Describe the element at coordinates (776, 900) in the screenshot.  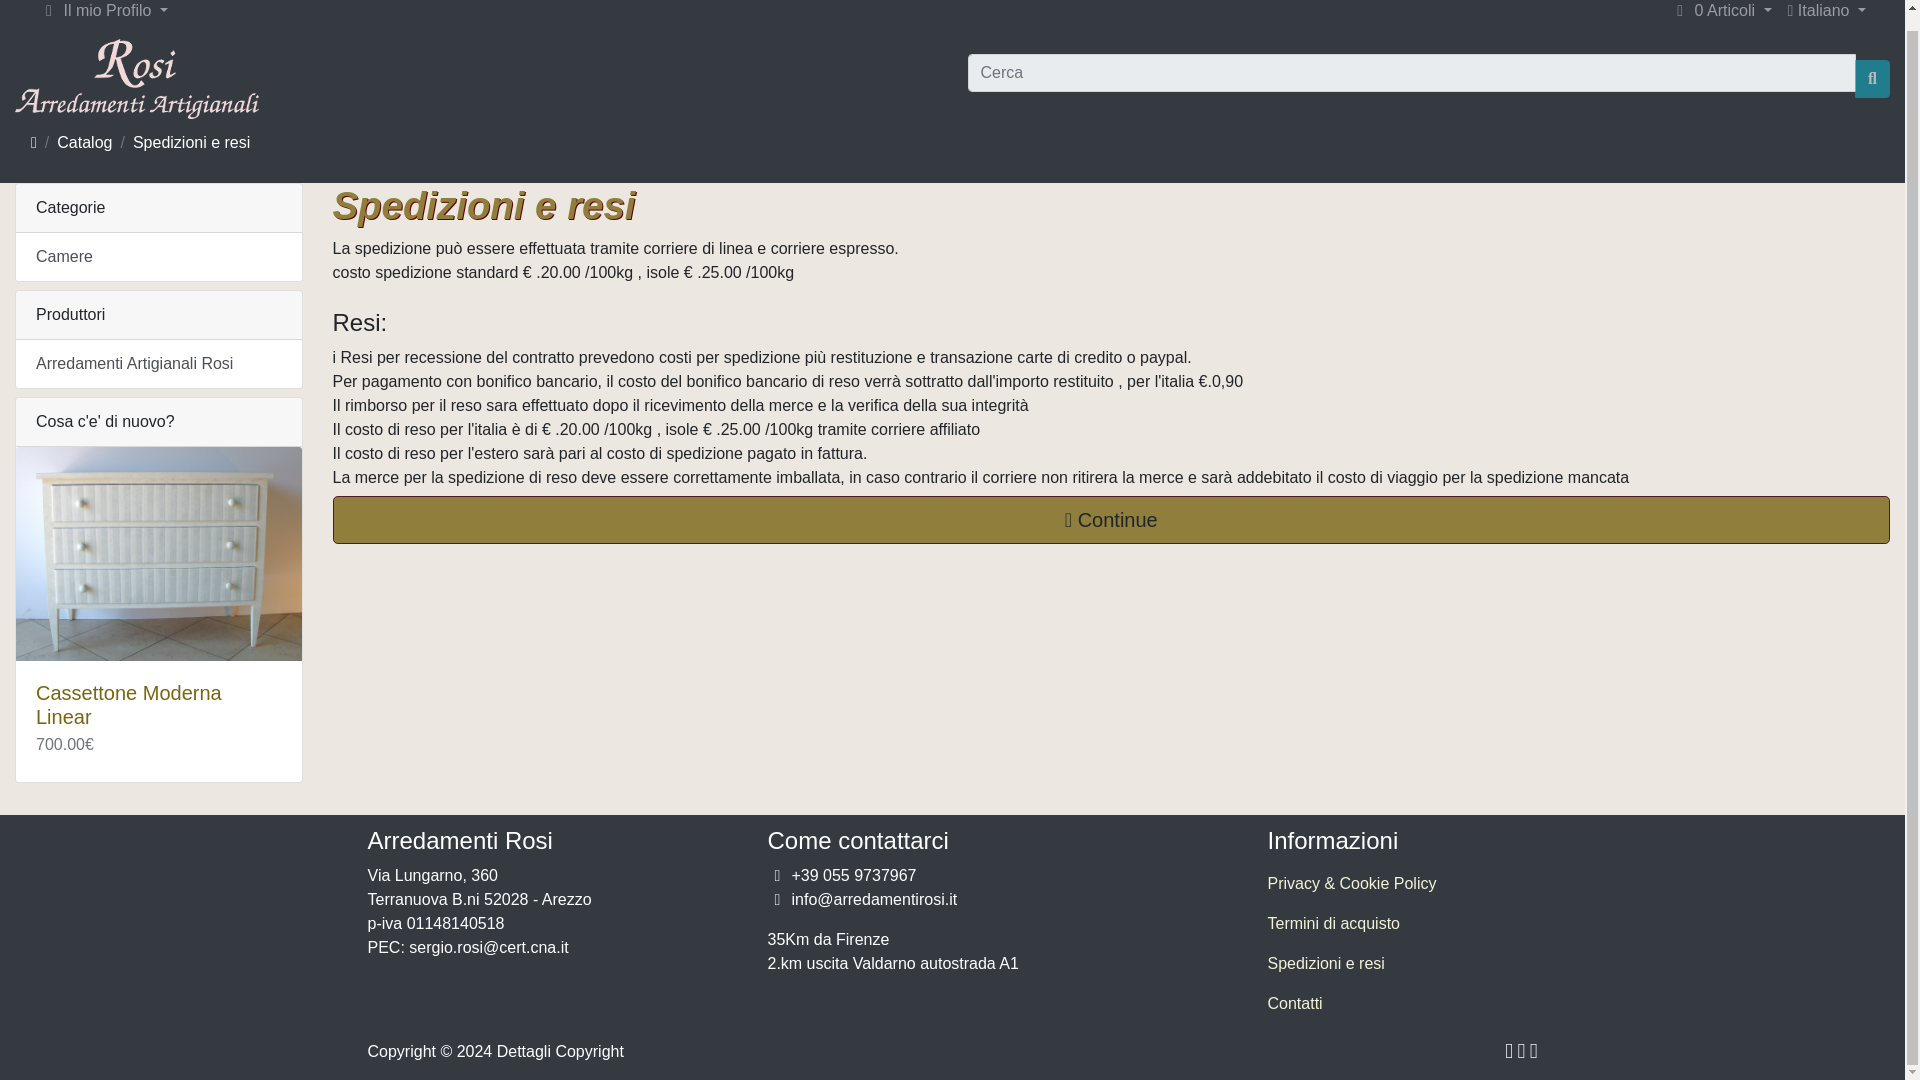
I see `Email` at that location.